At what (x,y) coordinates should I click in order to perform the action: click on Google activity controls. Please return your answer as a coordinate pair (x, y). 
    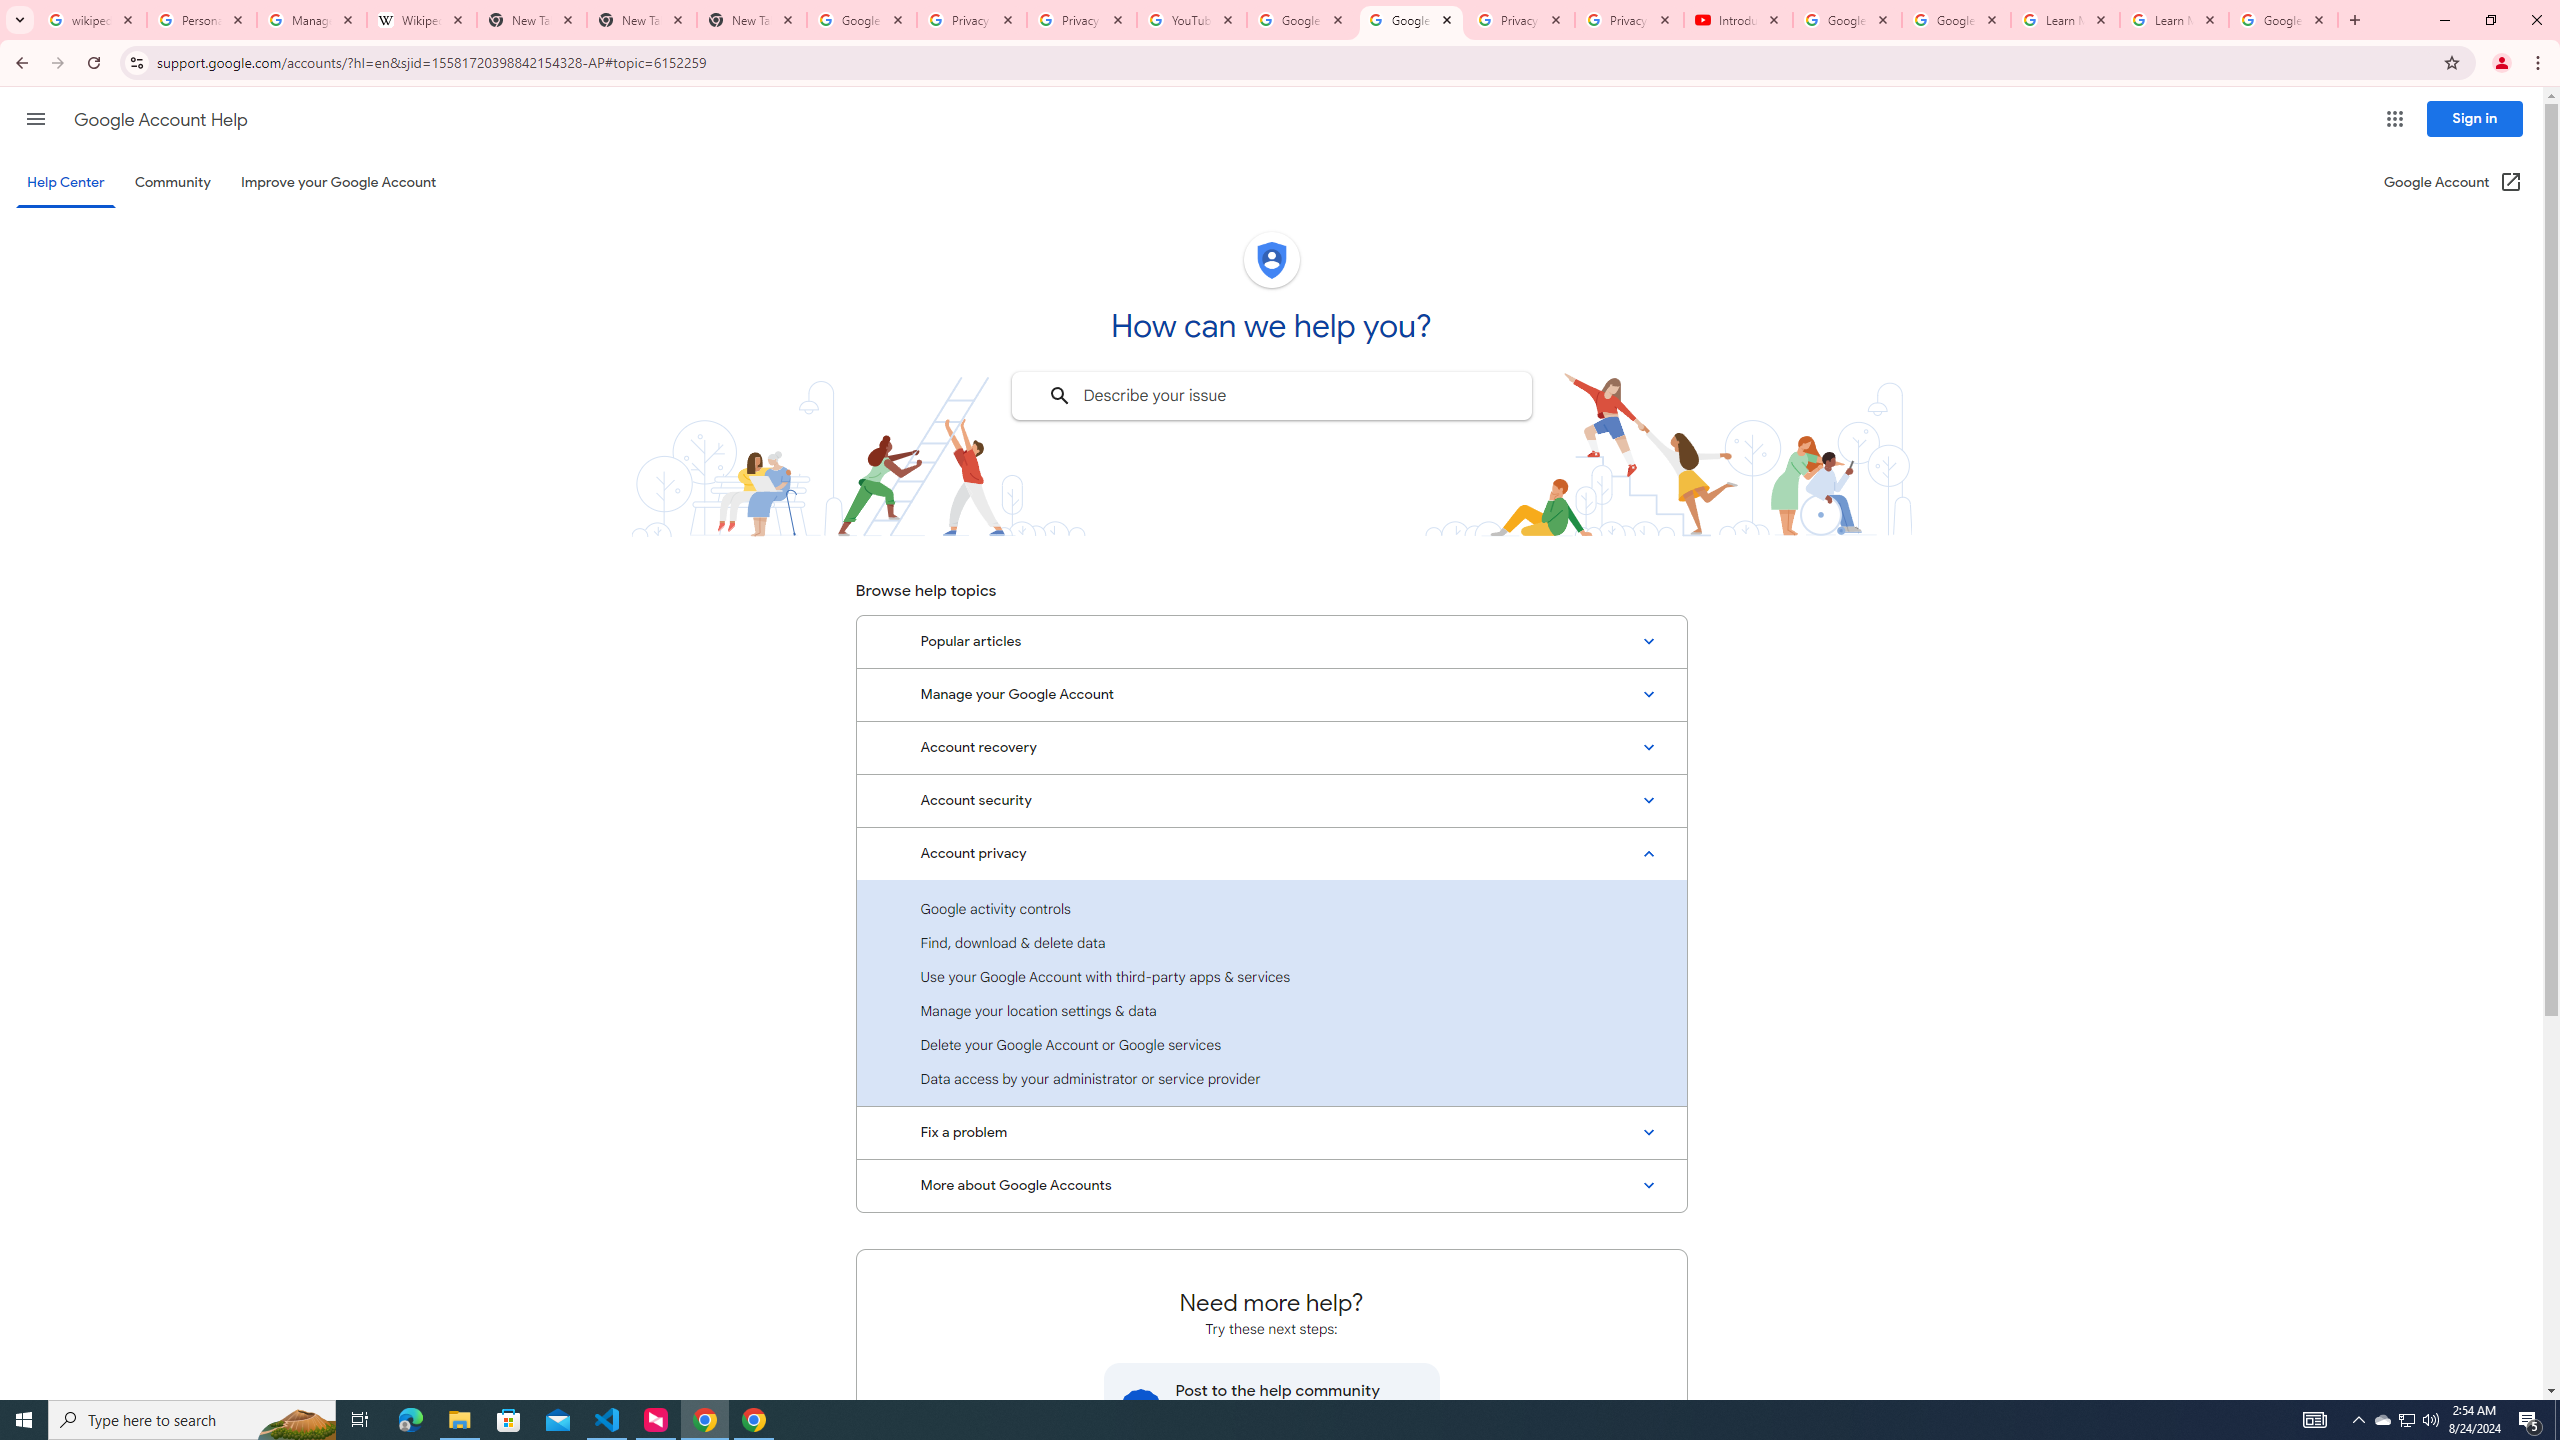
    Looking at the image, I should click on (1271, 908).